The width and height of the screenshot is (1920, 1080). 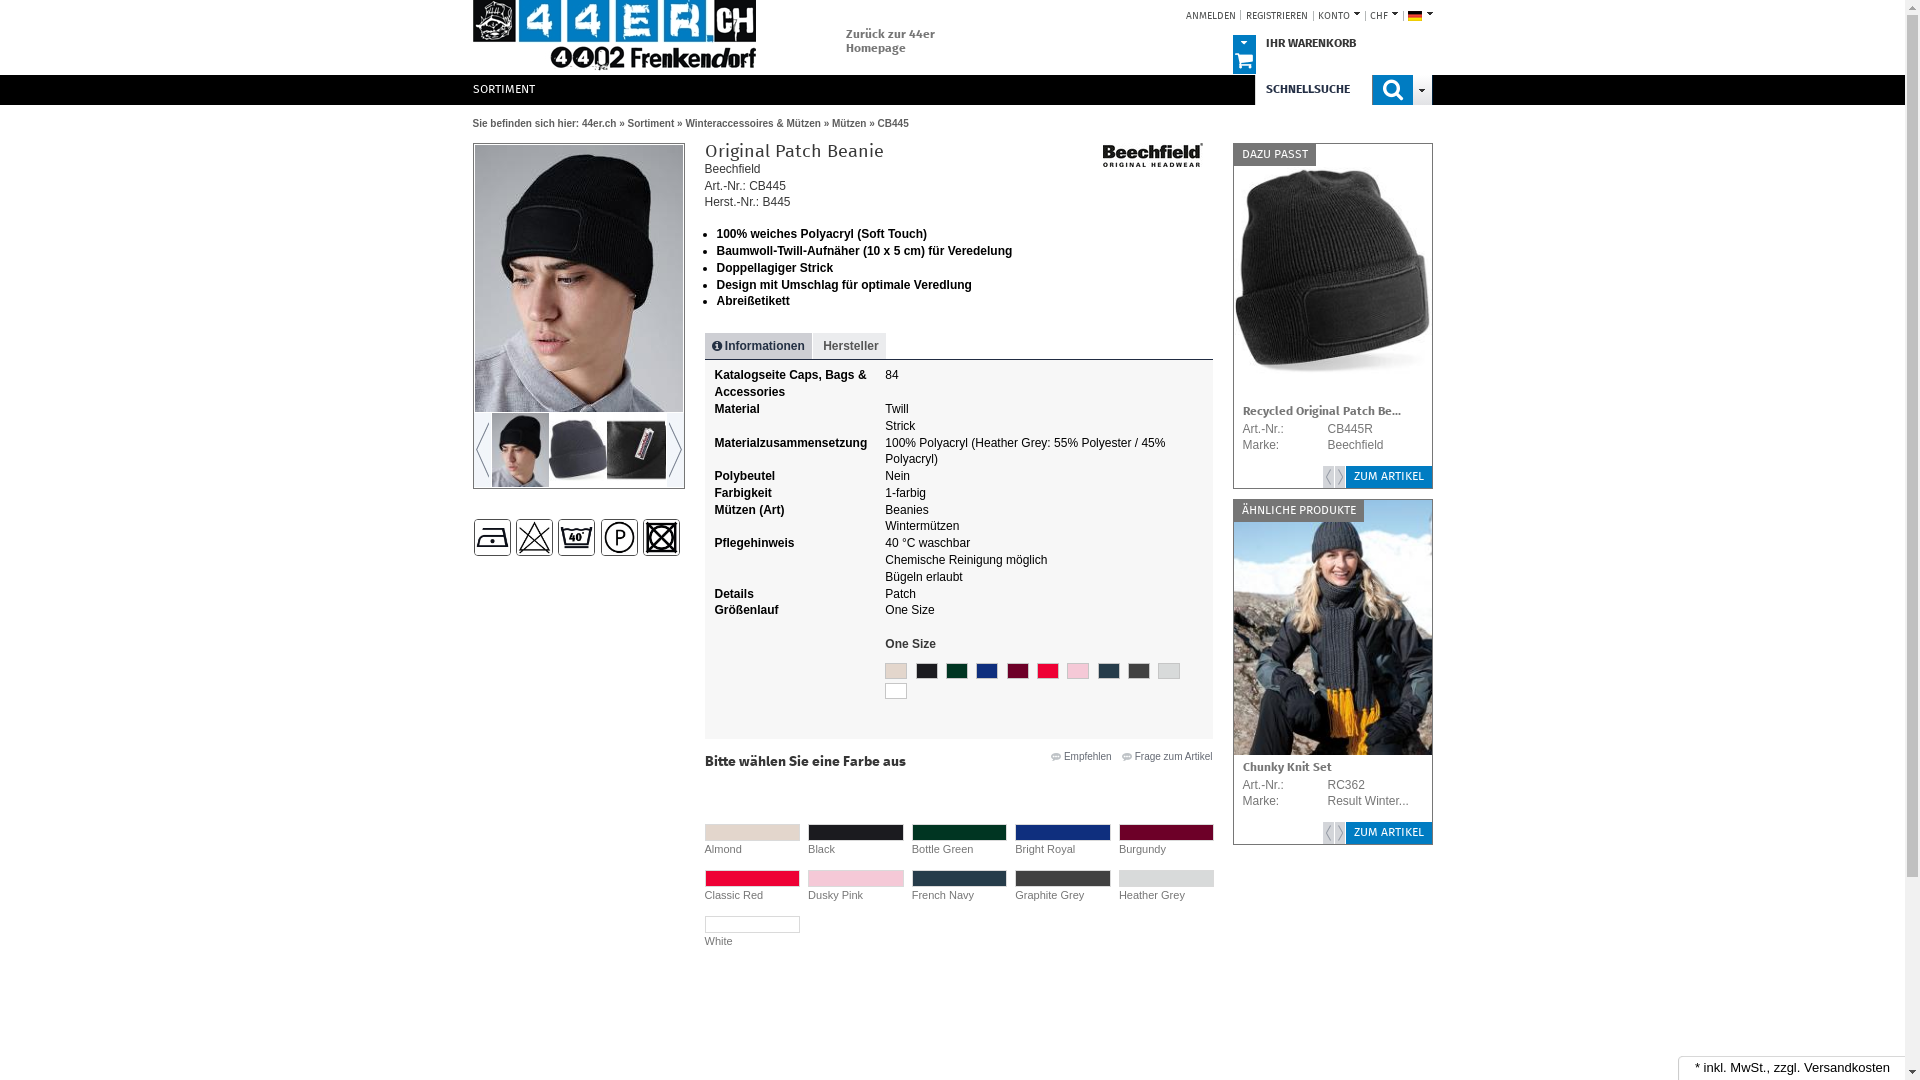 I want to click on  , so click(x=674, y=450).